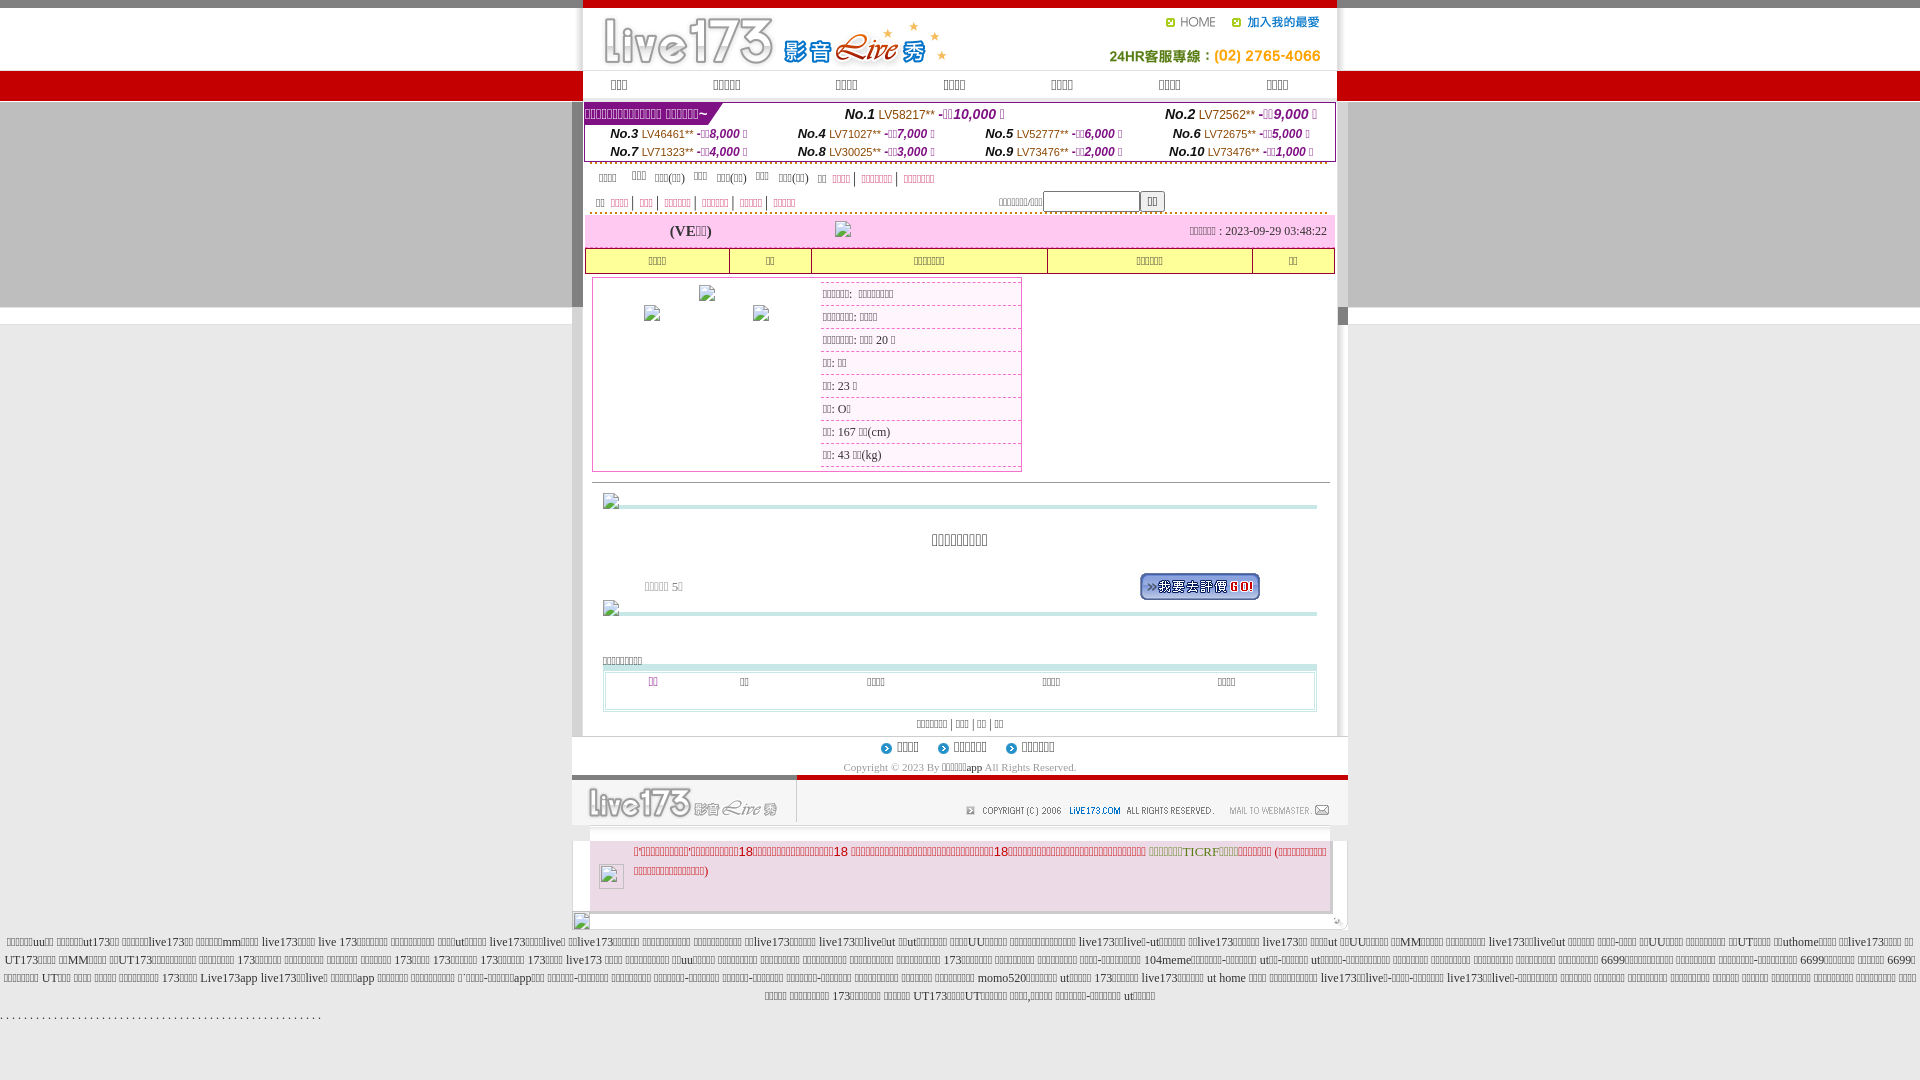 The width and height of the screenshot is (1920, 1080). Describe the element at coordinates (302, 1015) in the screenshot. I see `.` at that location.